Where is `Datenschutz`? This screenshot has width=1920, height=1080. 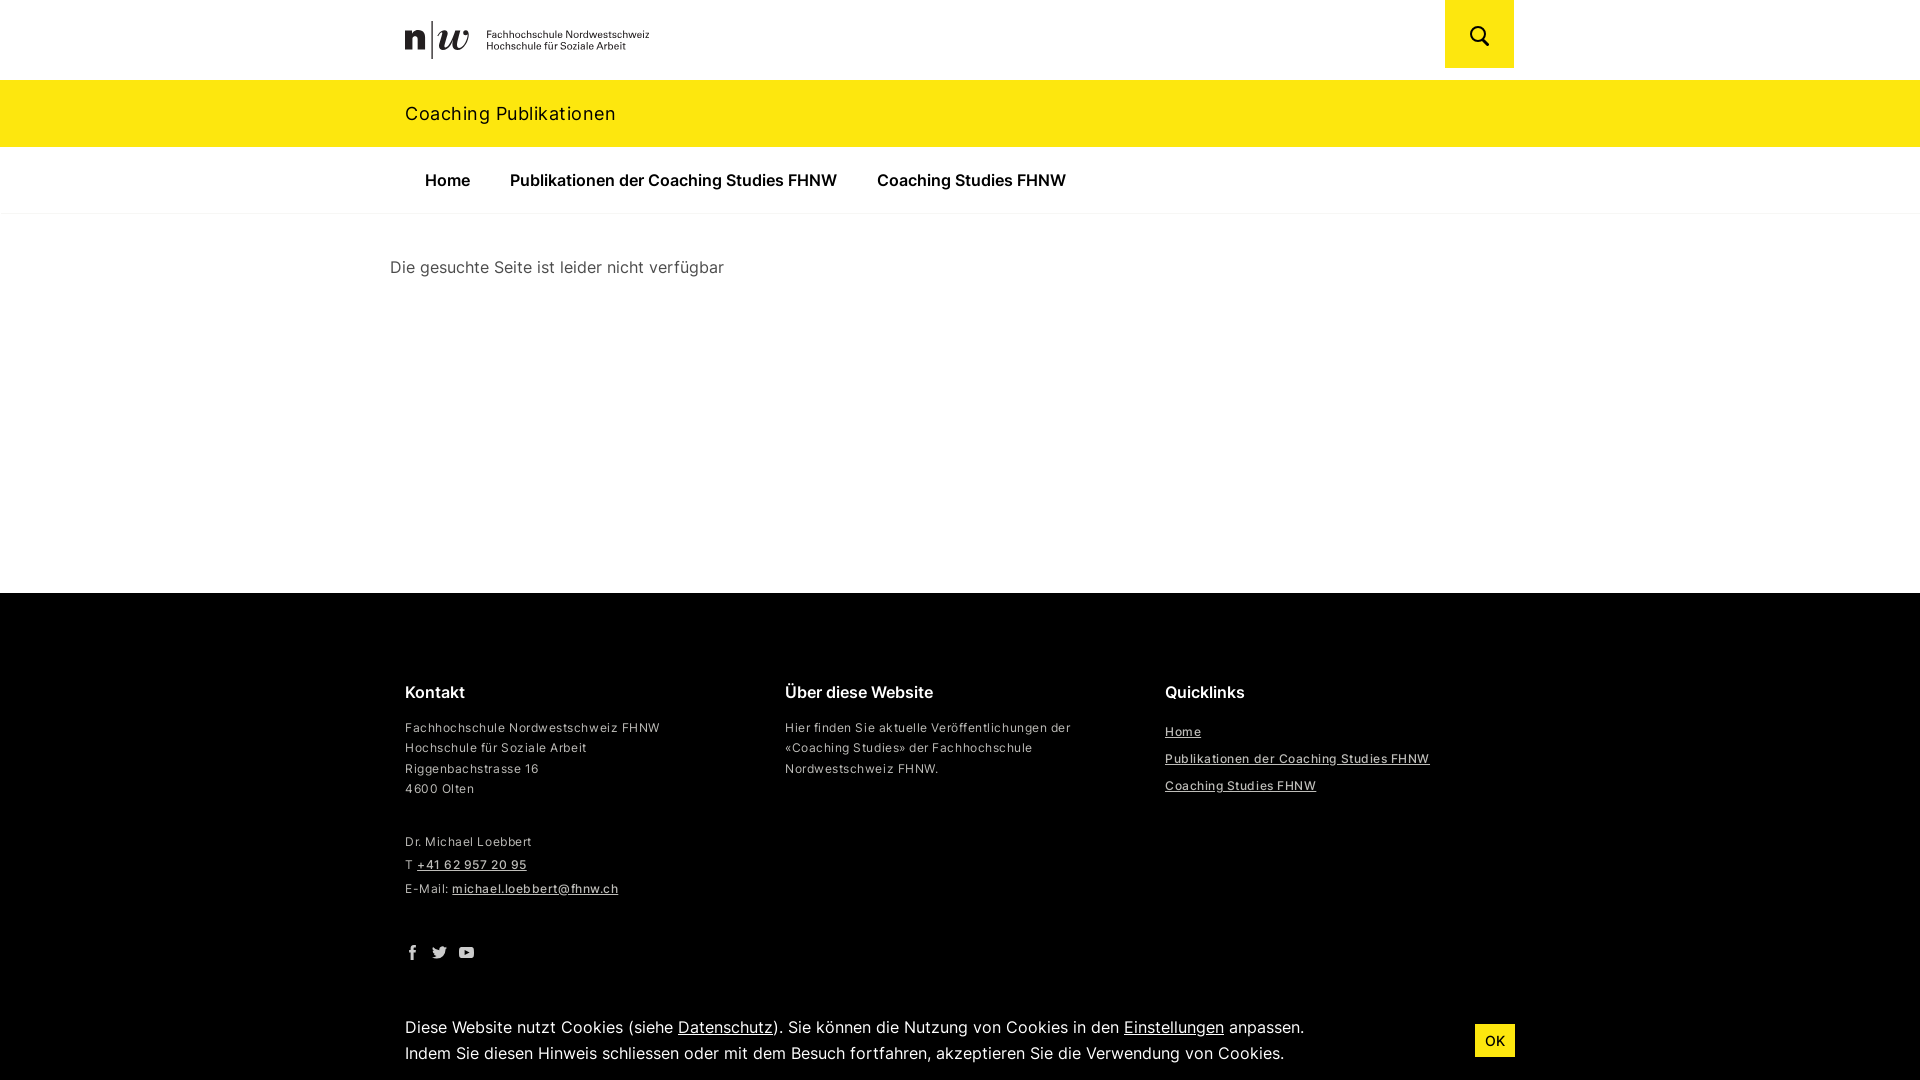 Datenschutz is located at coordinates (1080, 1038).